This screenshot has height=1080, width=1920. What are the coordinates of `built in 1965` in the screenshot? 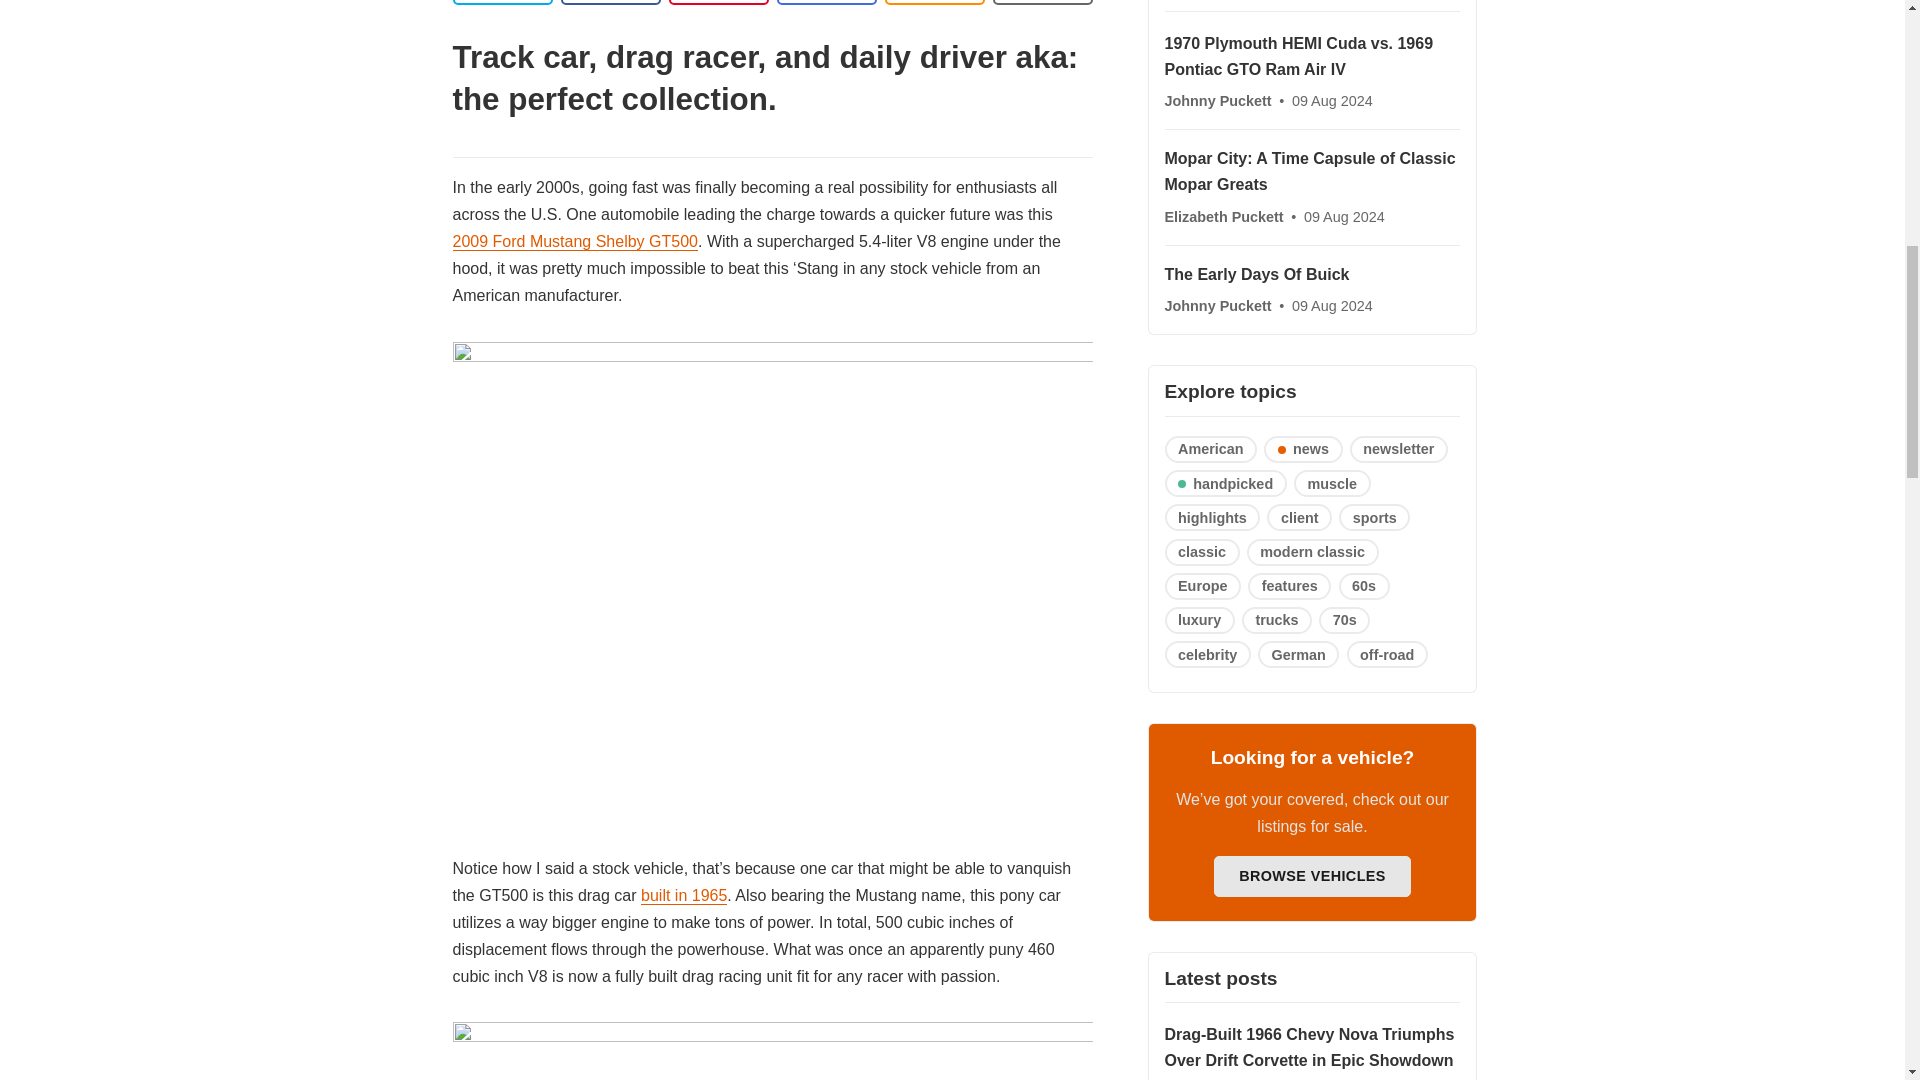 It's located at (684, 896).